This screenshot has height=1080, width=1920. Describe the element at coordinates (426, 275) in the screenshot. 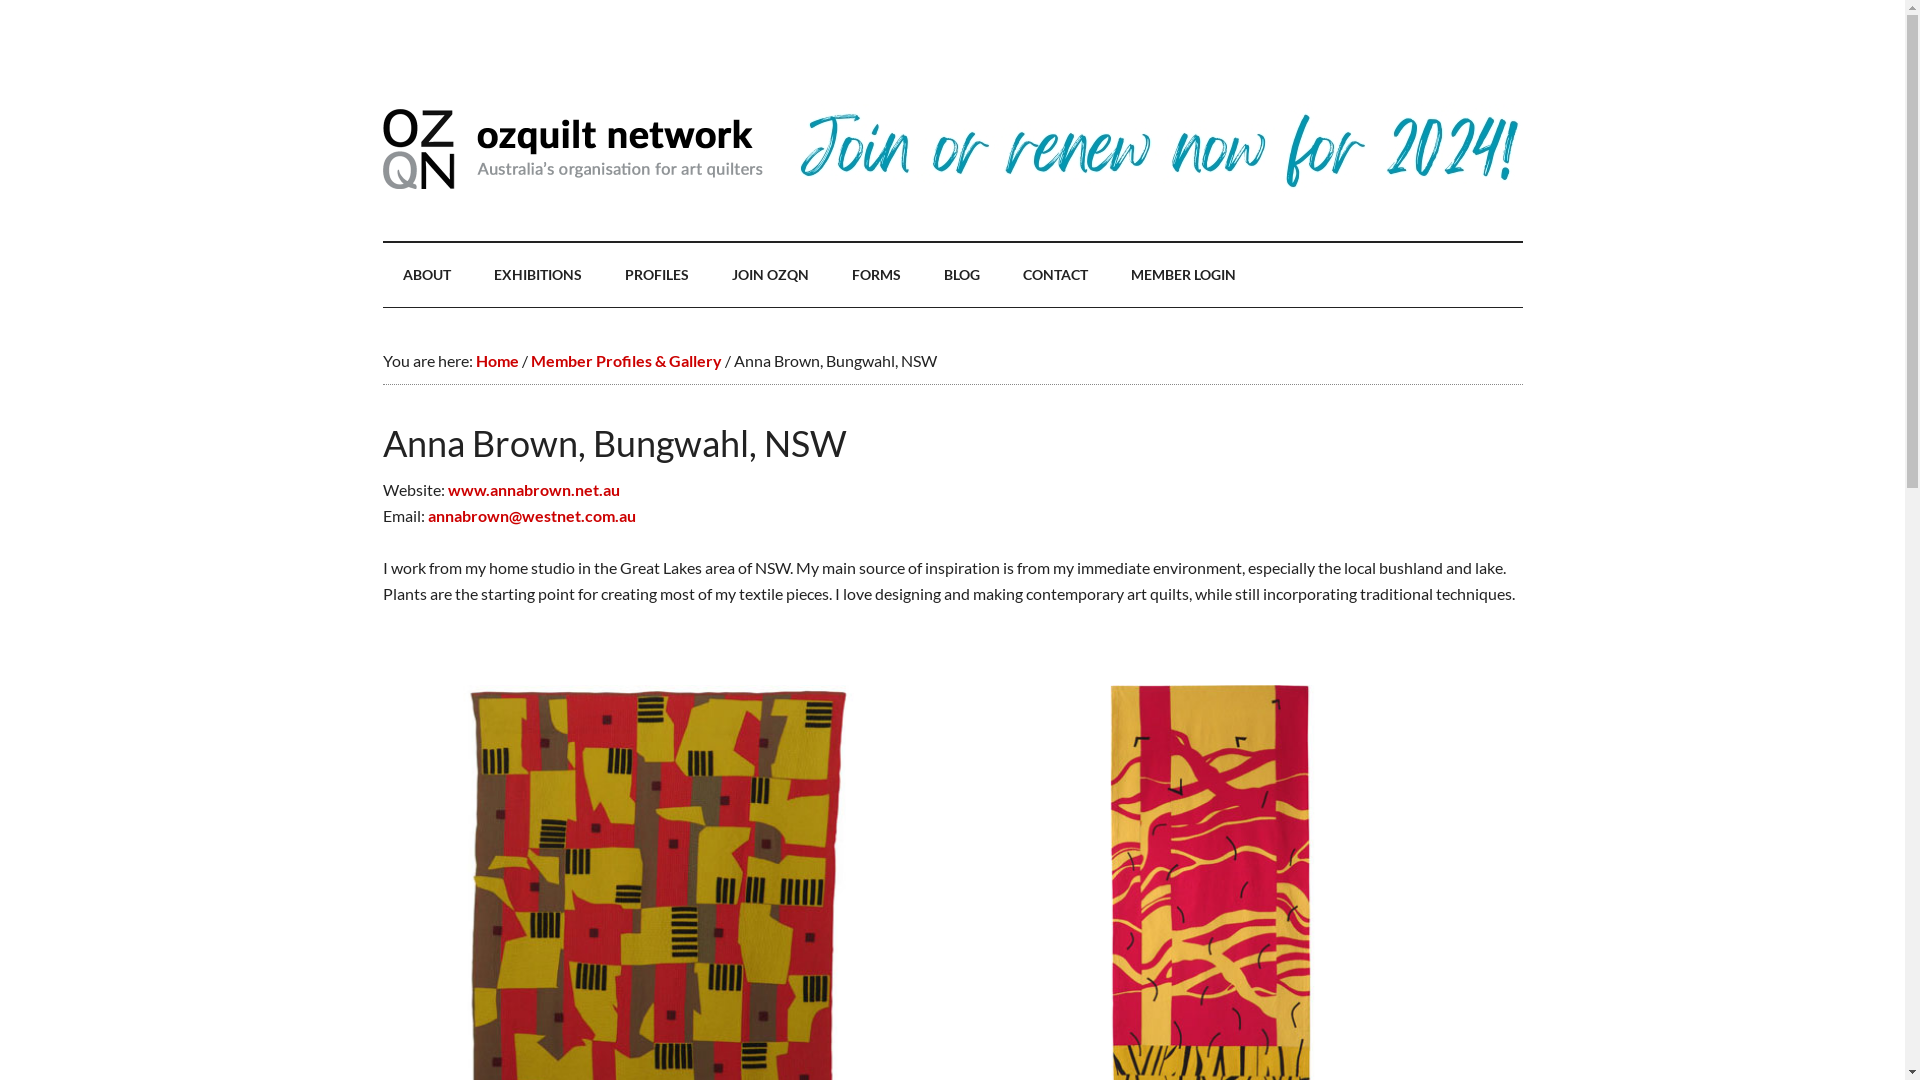

I see `ABOUT` at that location.